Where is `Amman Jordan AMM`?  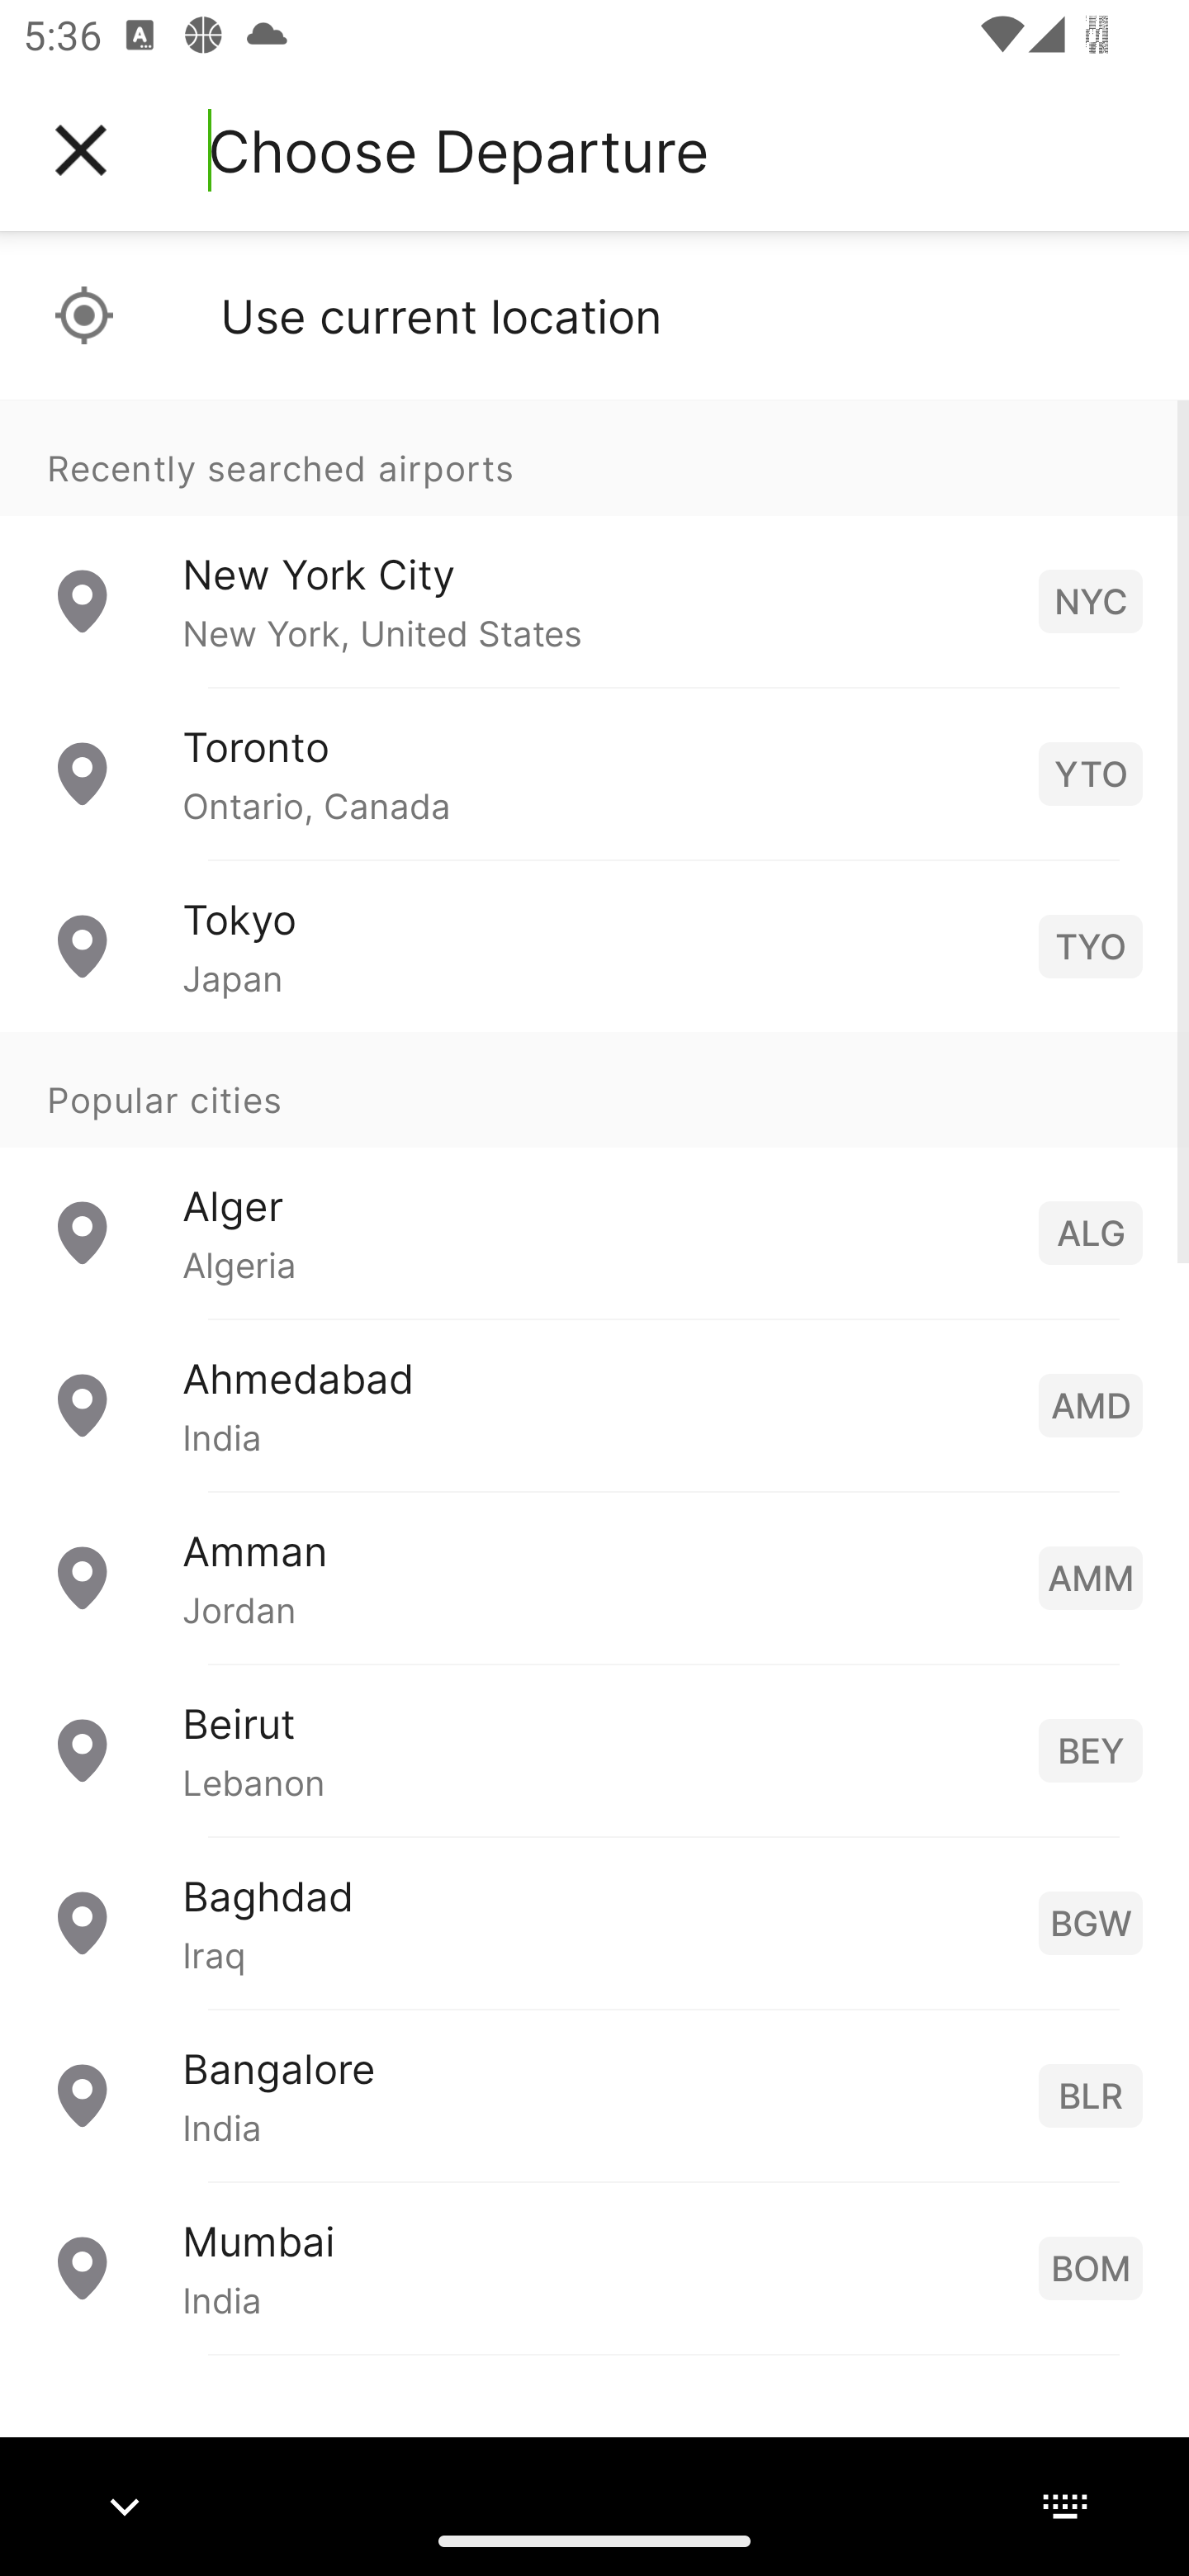
Amman Jordan AMM is located at coordinates (594, 1577).